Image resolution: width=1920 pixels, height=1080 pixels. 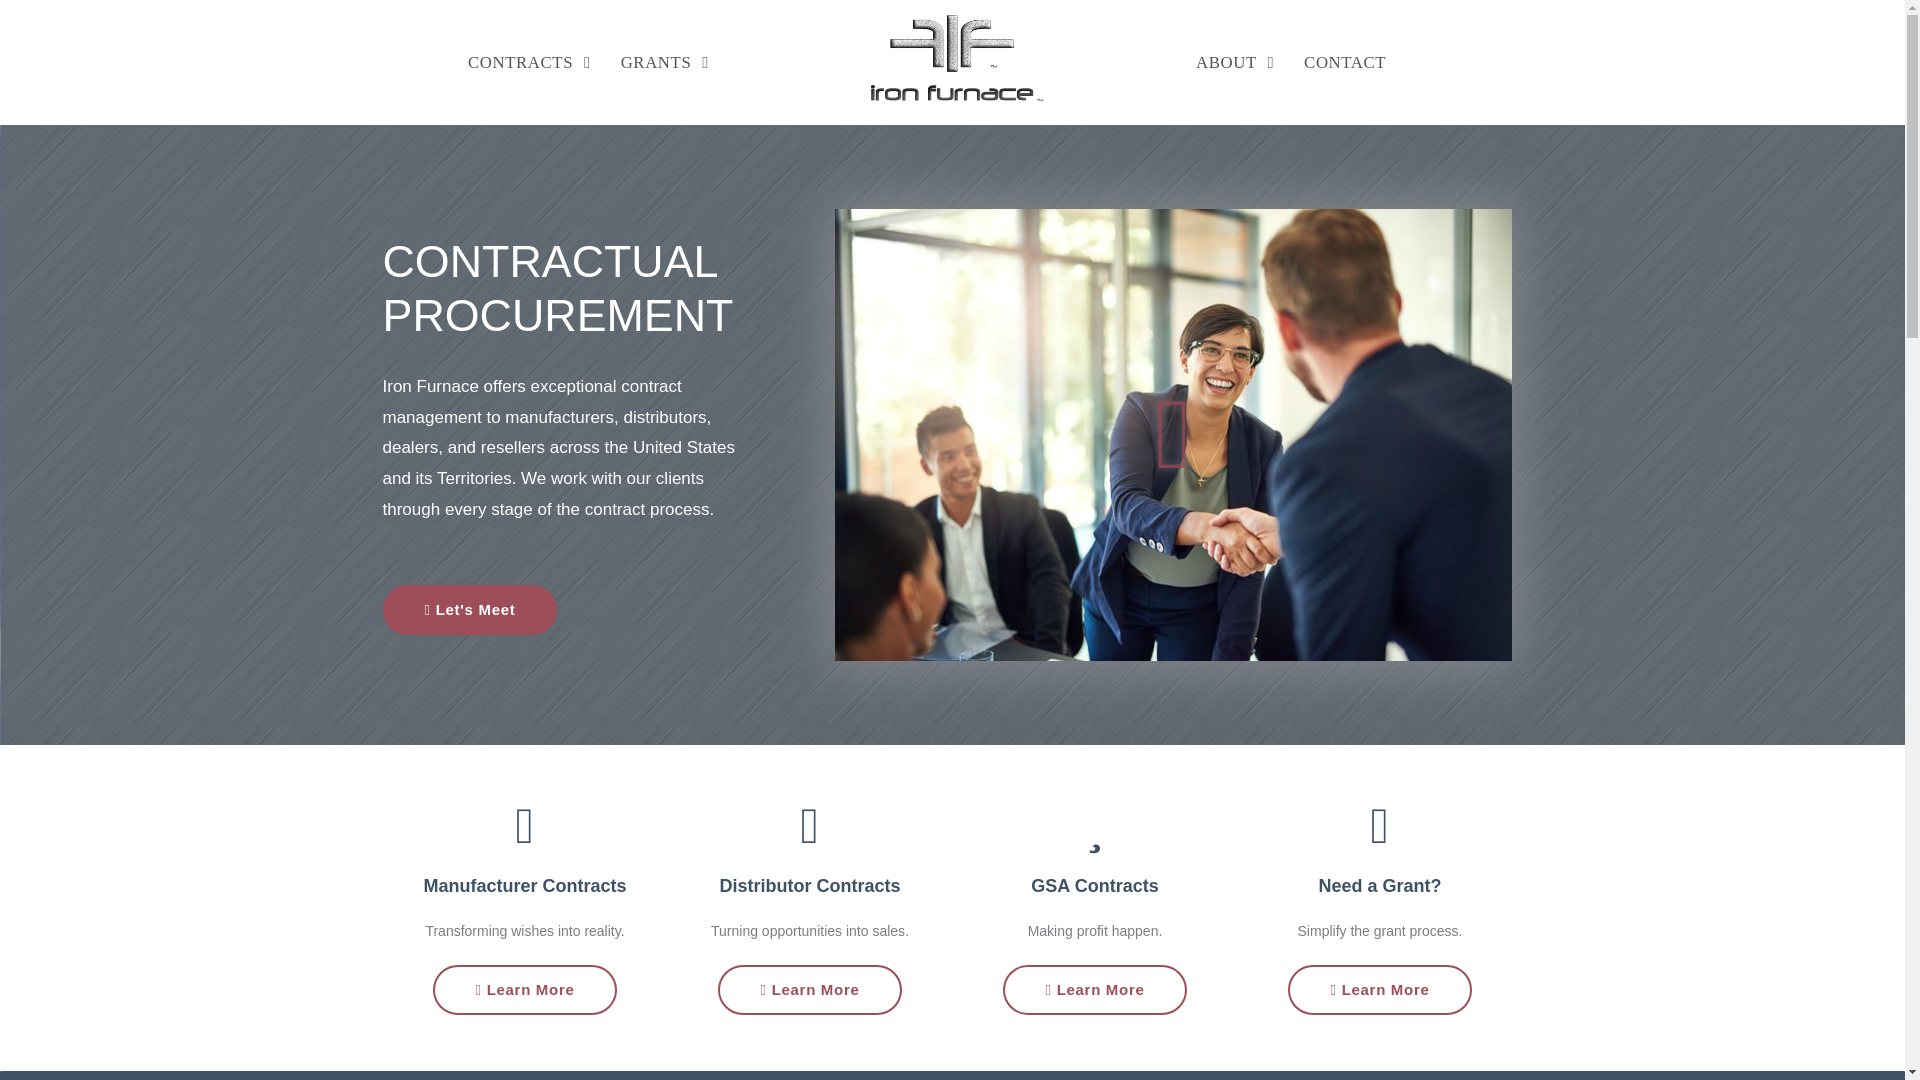 What do you see at coordinates (664, 62) in the screenshot?
I see `GRANTS` at bounding box center [664, 62].